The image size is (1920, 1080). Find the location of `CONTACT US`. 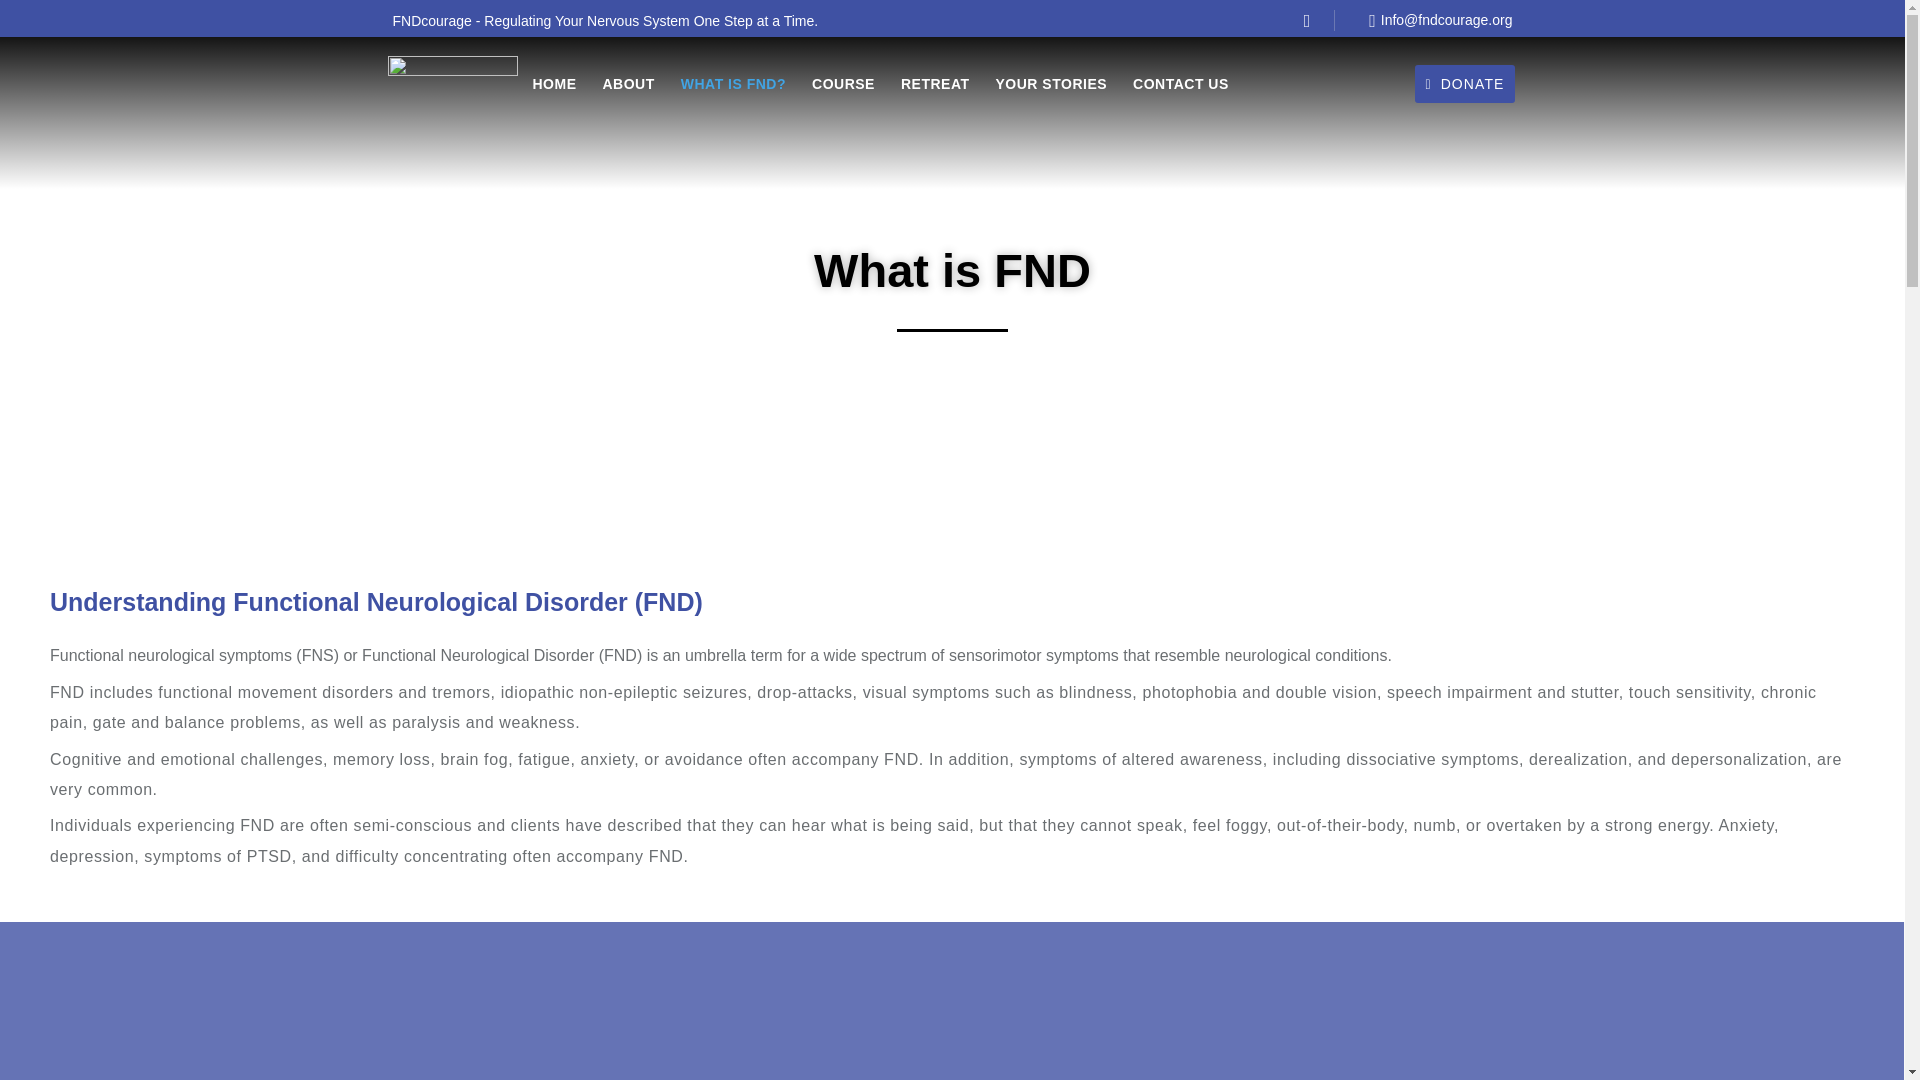

CONTACT US is located at coordinates (1180, 84).